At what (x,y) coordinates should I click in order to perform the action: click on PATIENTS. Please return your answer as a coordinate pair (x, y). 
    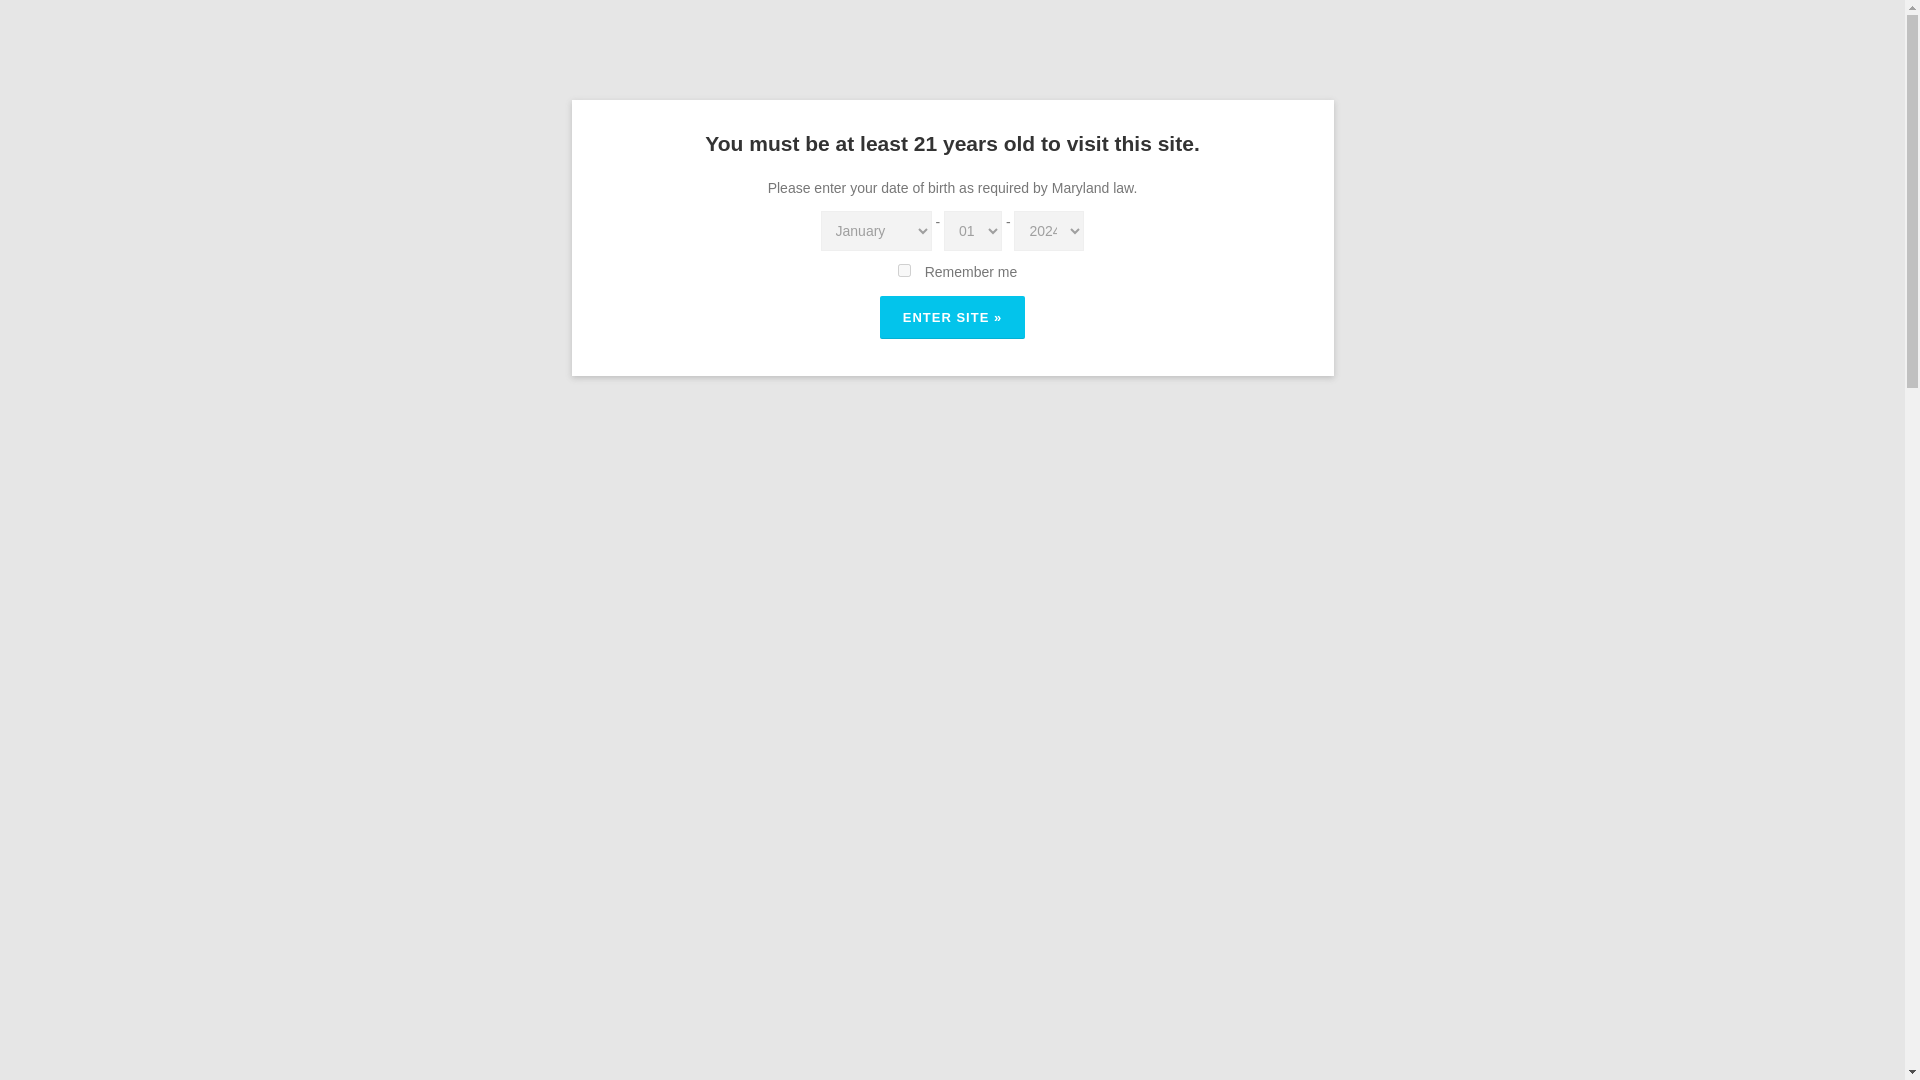
    Looking at the image, I should click on (1178, 37).